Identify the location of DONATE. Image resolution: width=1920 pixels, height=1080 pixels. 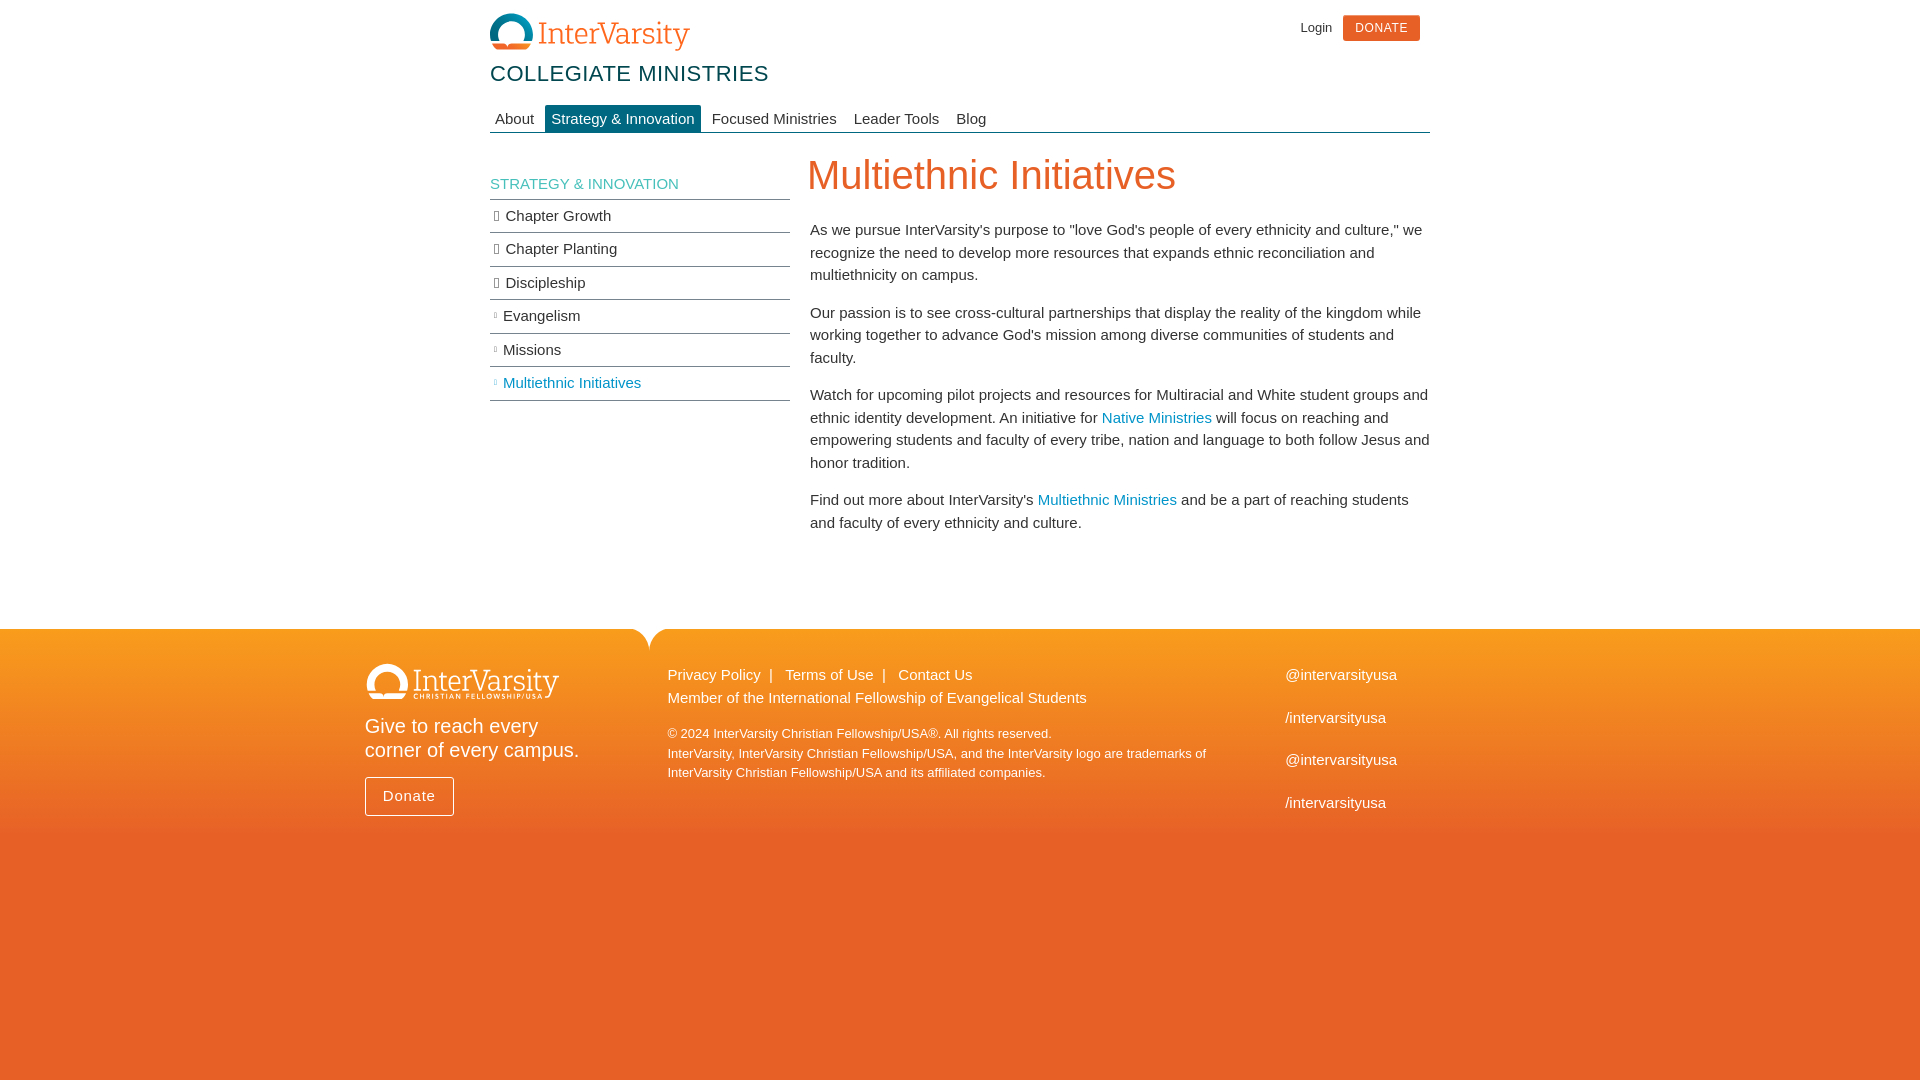
(1381, 28).